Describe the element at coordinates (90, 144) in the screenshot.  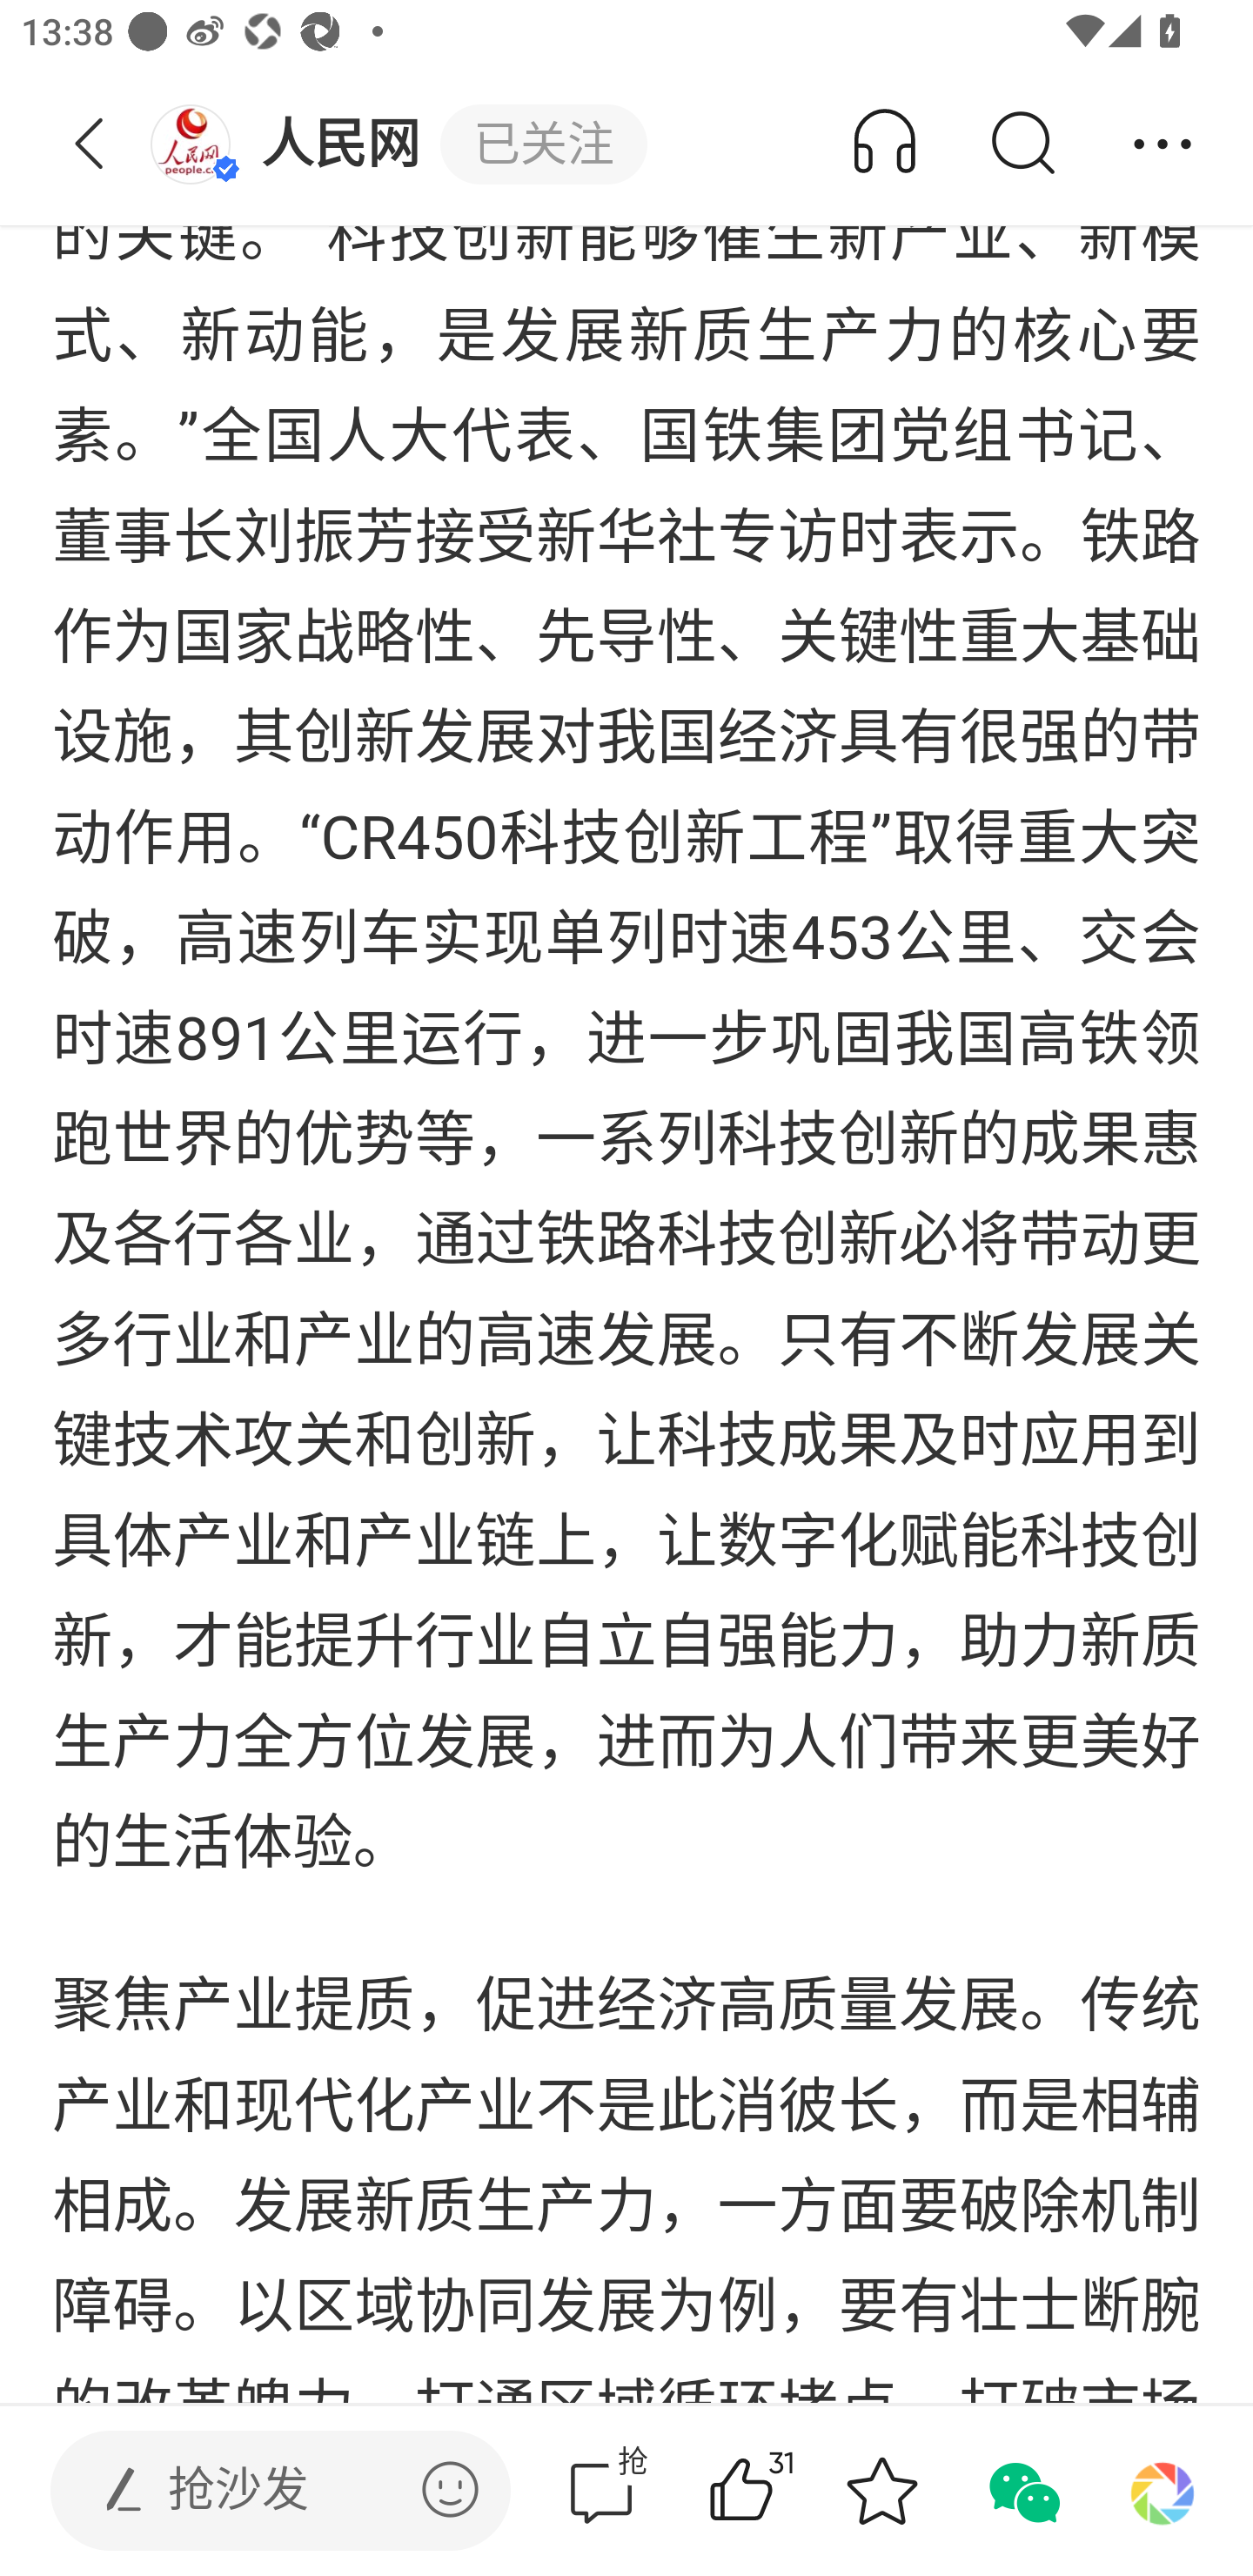
I see ` 返回` at that location.